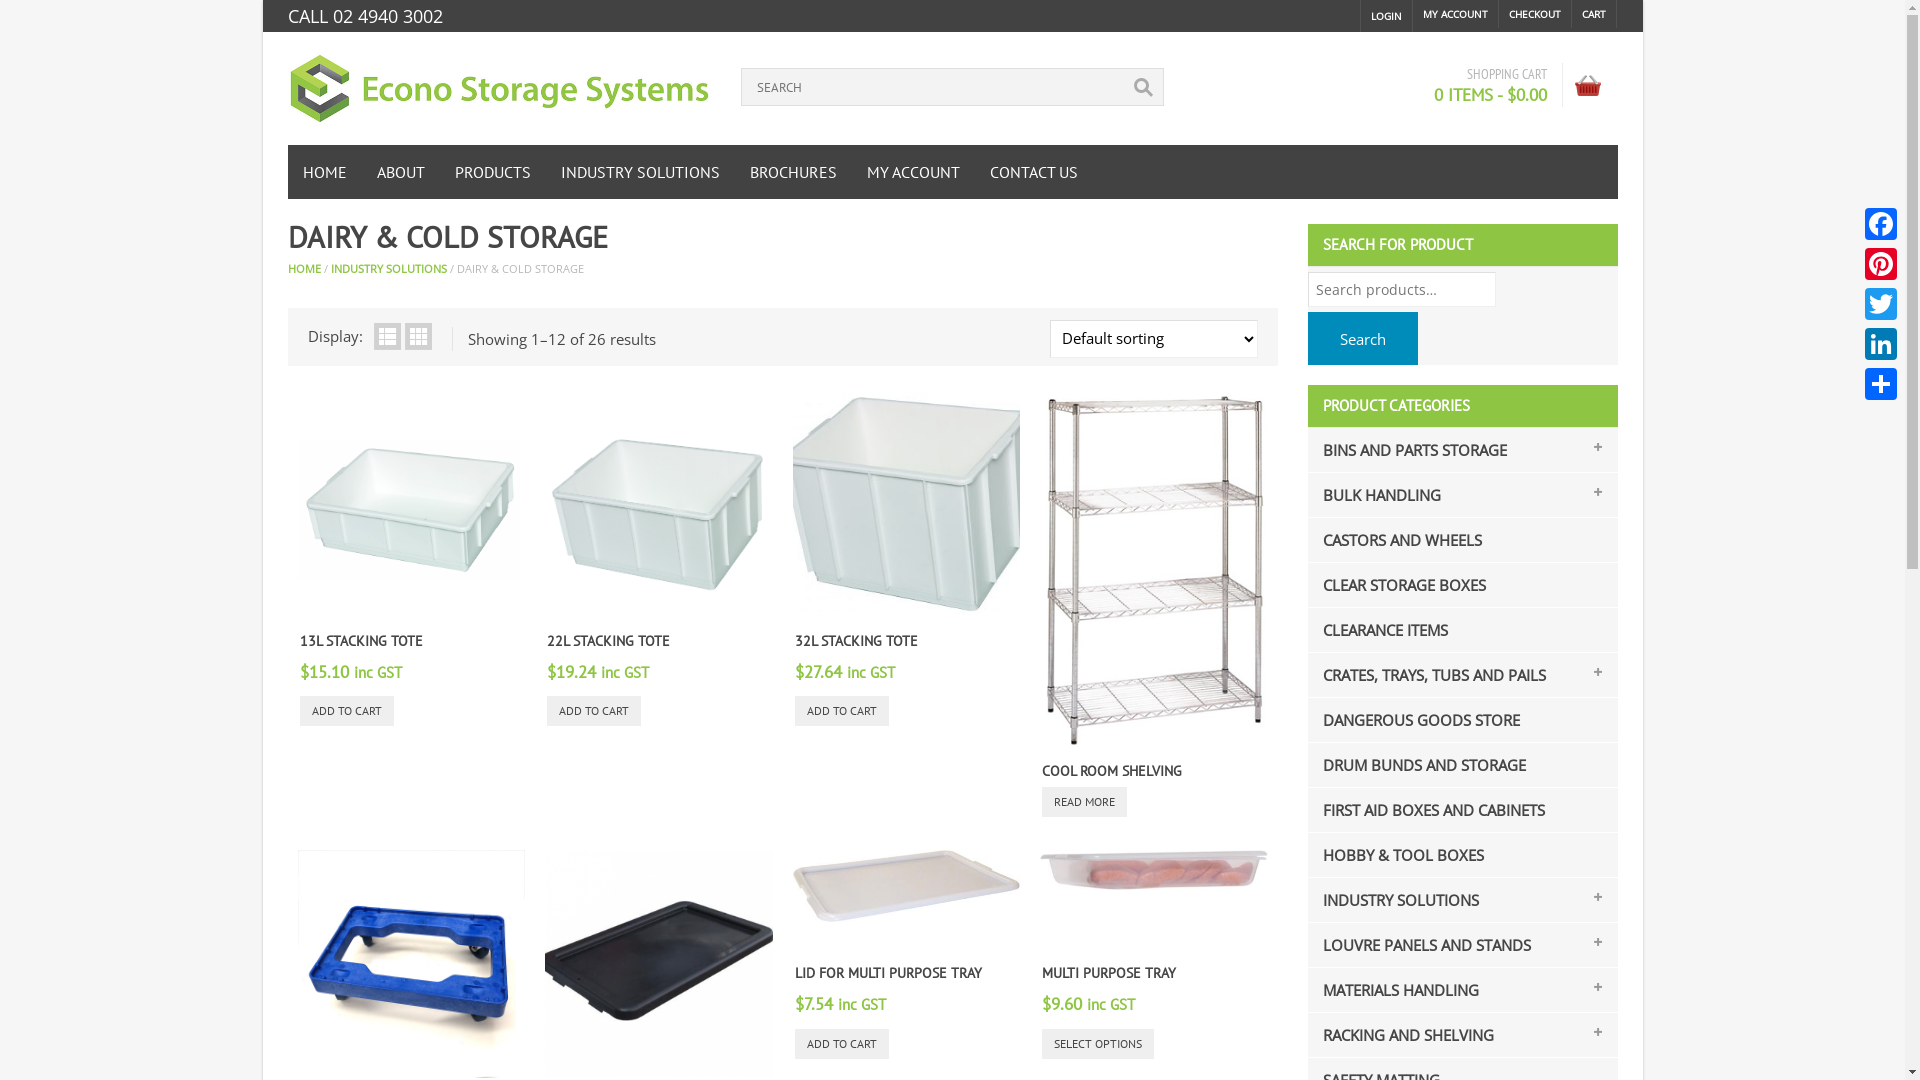 The image size is (1920, 1080). I want to click on READ MORE, so click(1084, 802).